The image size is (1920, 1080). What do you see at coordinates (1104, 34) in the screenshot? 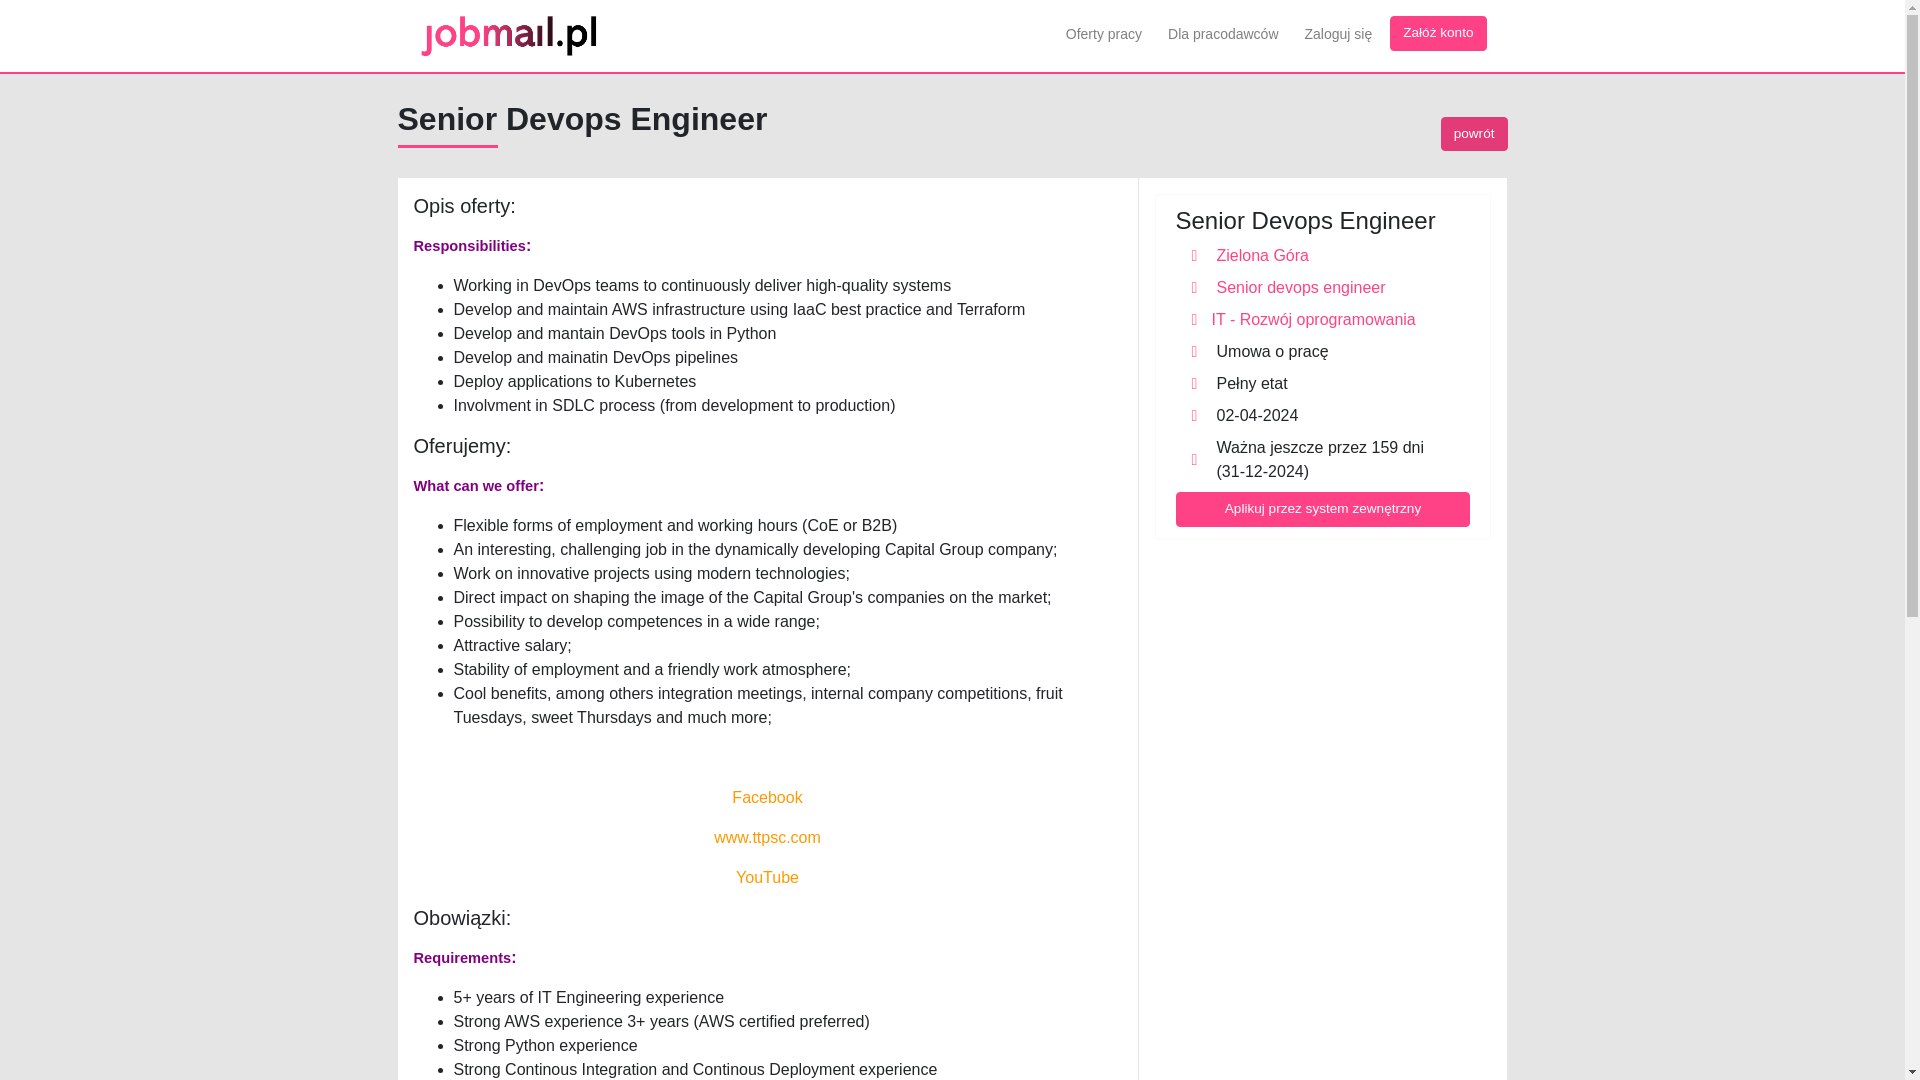
I see `Oferty pracy` at bounding box center [1104, 34].